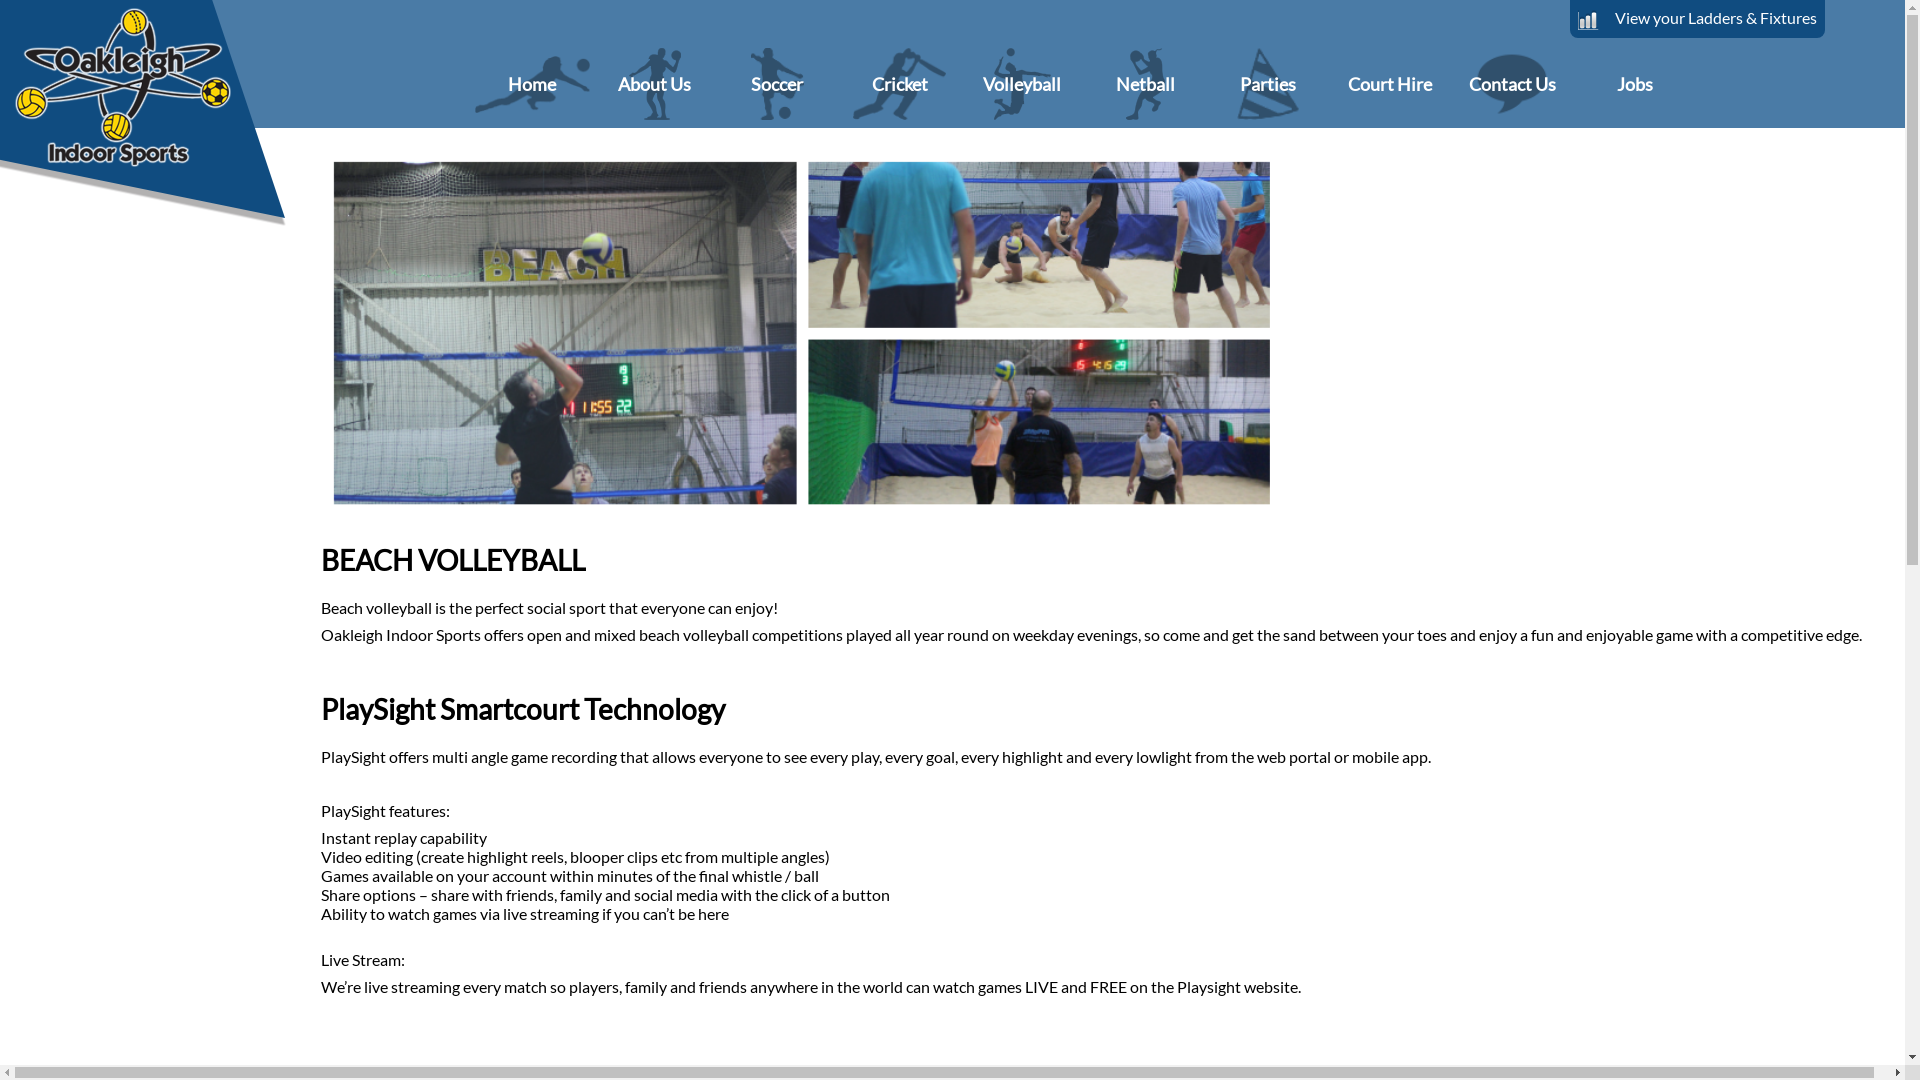 This screenshot has height=1080, width=1920. Describe the element at coordinates (778, 84) in the screenshot. I see `Soccer` at that location.